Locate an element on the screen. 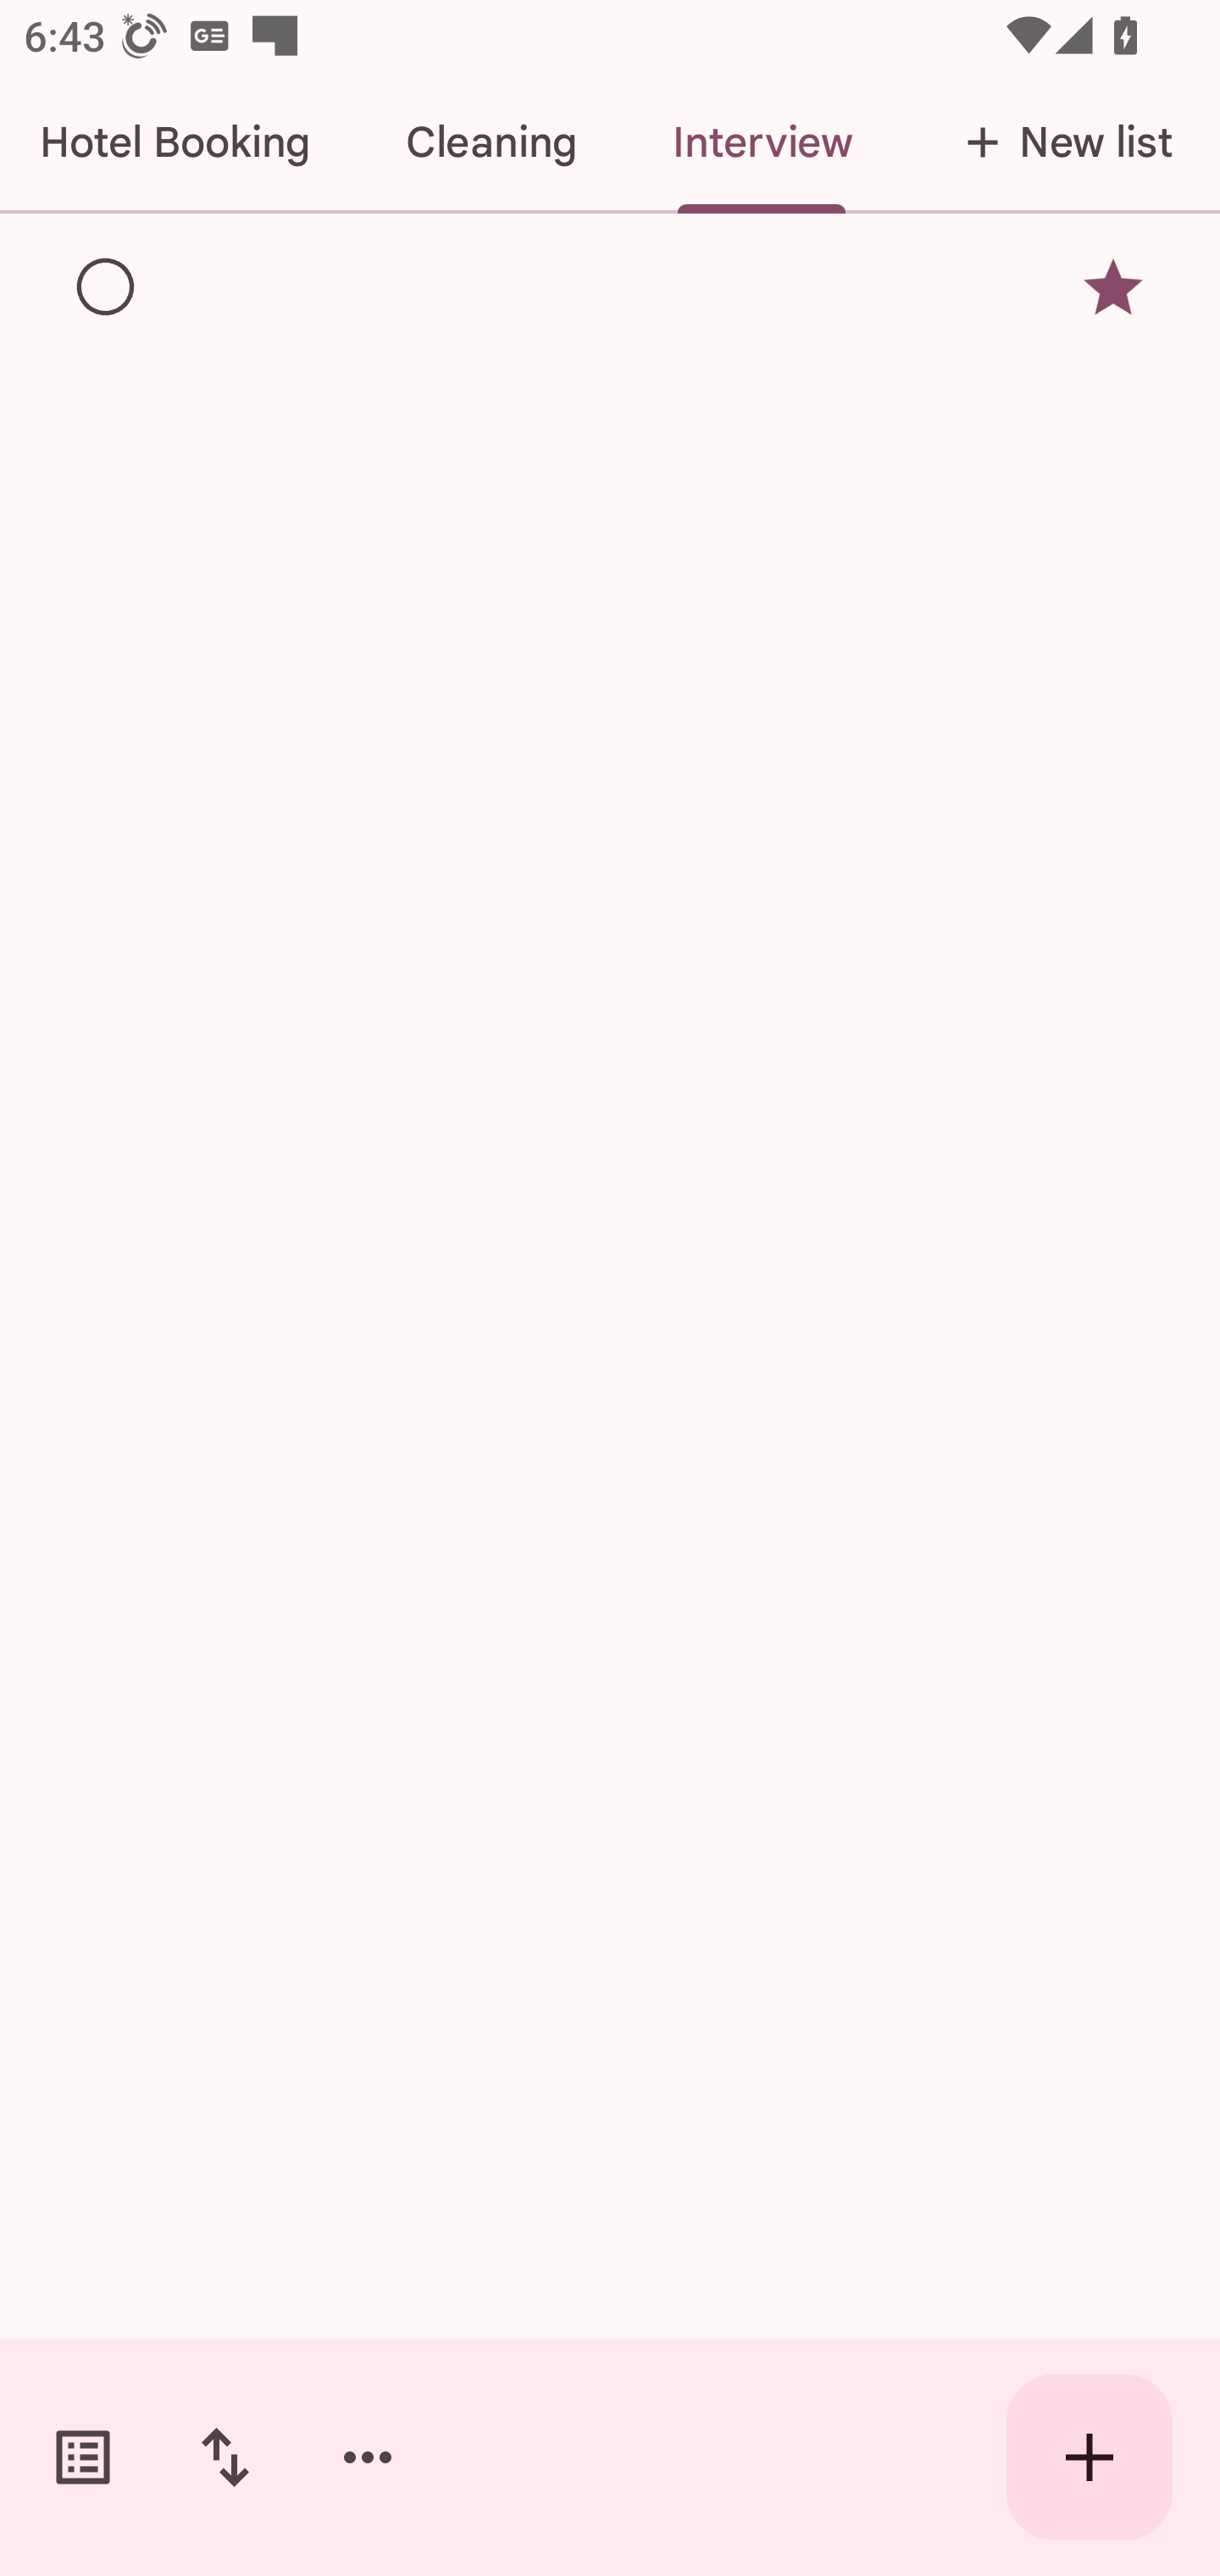 Image resolution: width=1220 pixels, height=2576 pixels. New list is located at coordinates (1060, 142).